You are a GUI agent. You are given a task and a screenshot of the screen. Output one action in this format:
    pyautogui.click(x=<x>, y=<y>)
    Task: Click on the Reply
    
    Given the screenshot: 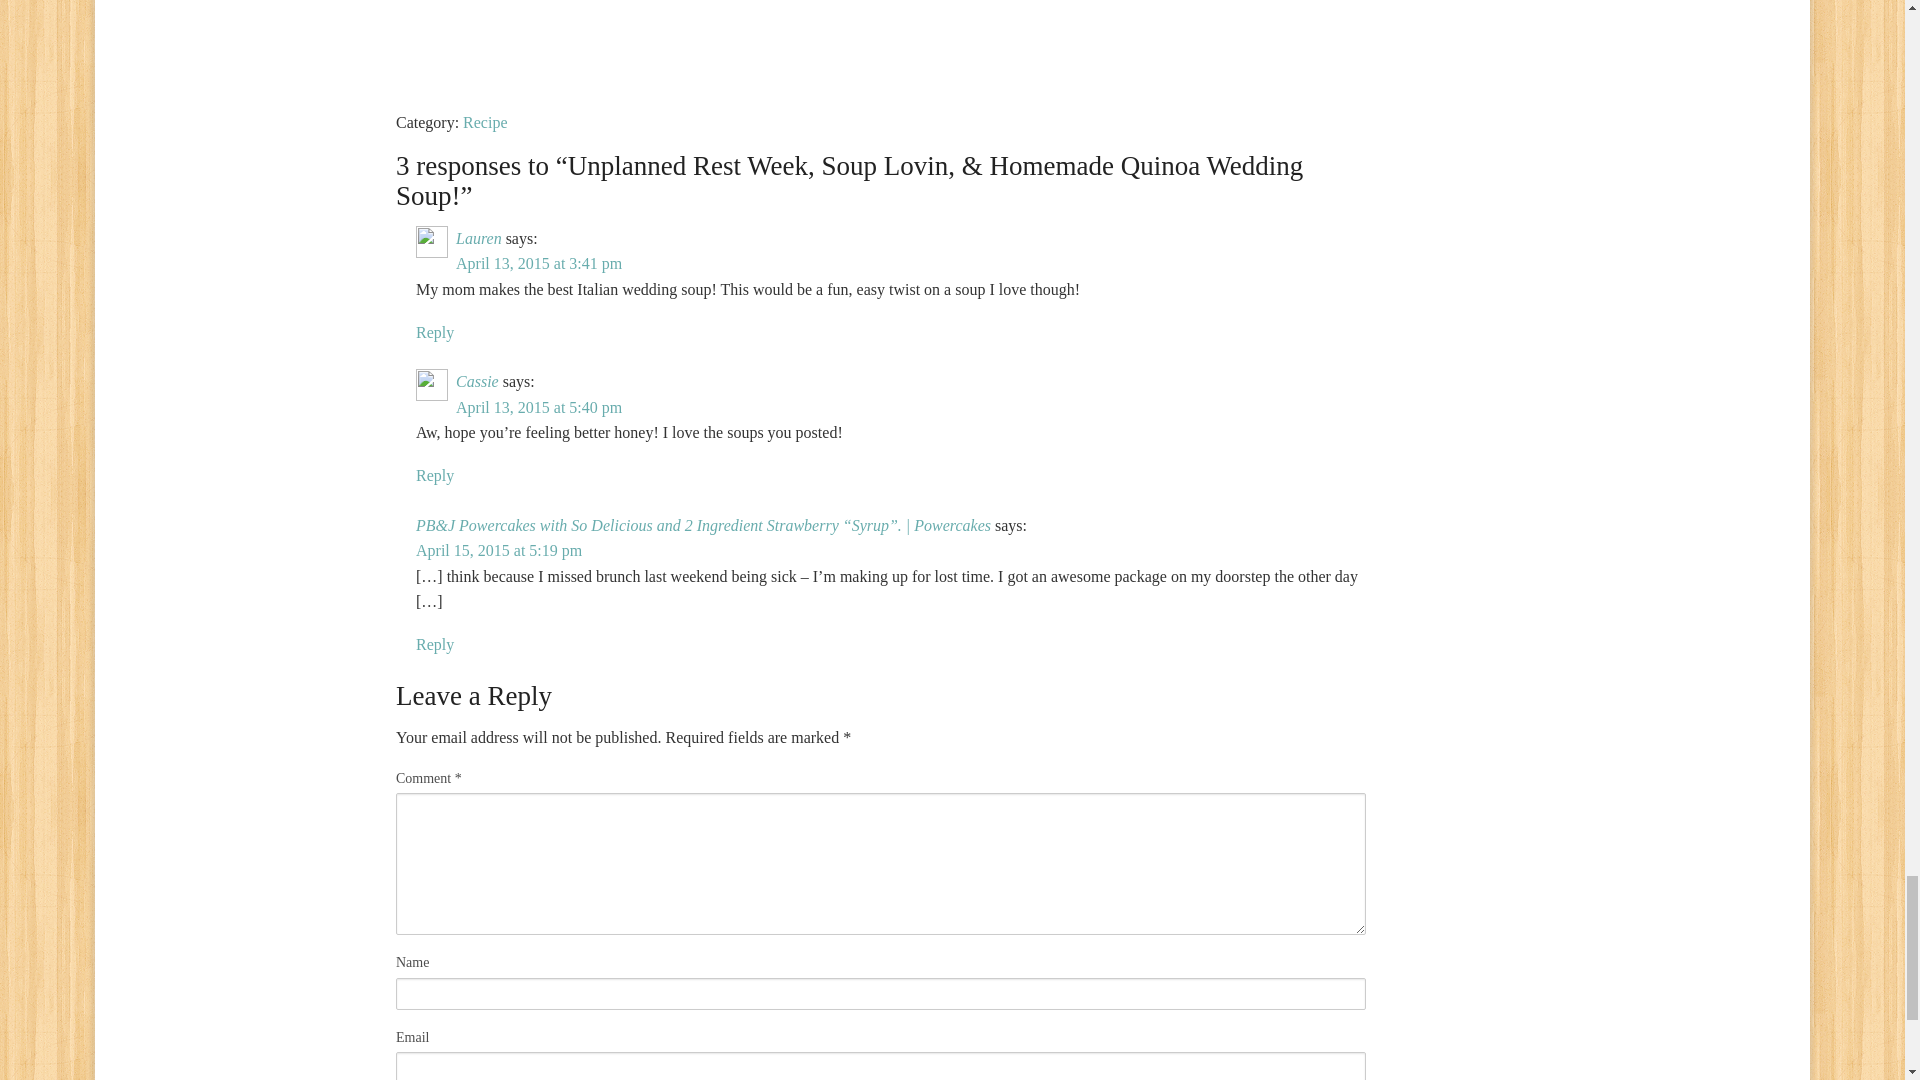 What is the action you would take?
    pyautogui.click(x=434, y=644)
    